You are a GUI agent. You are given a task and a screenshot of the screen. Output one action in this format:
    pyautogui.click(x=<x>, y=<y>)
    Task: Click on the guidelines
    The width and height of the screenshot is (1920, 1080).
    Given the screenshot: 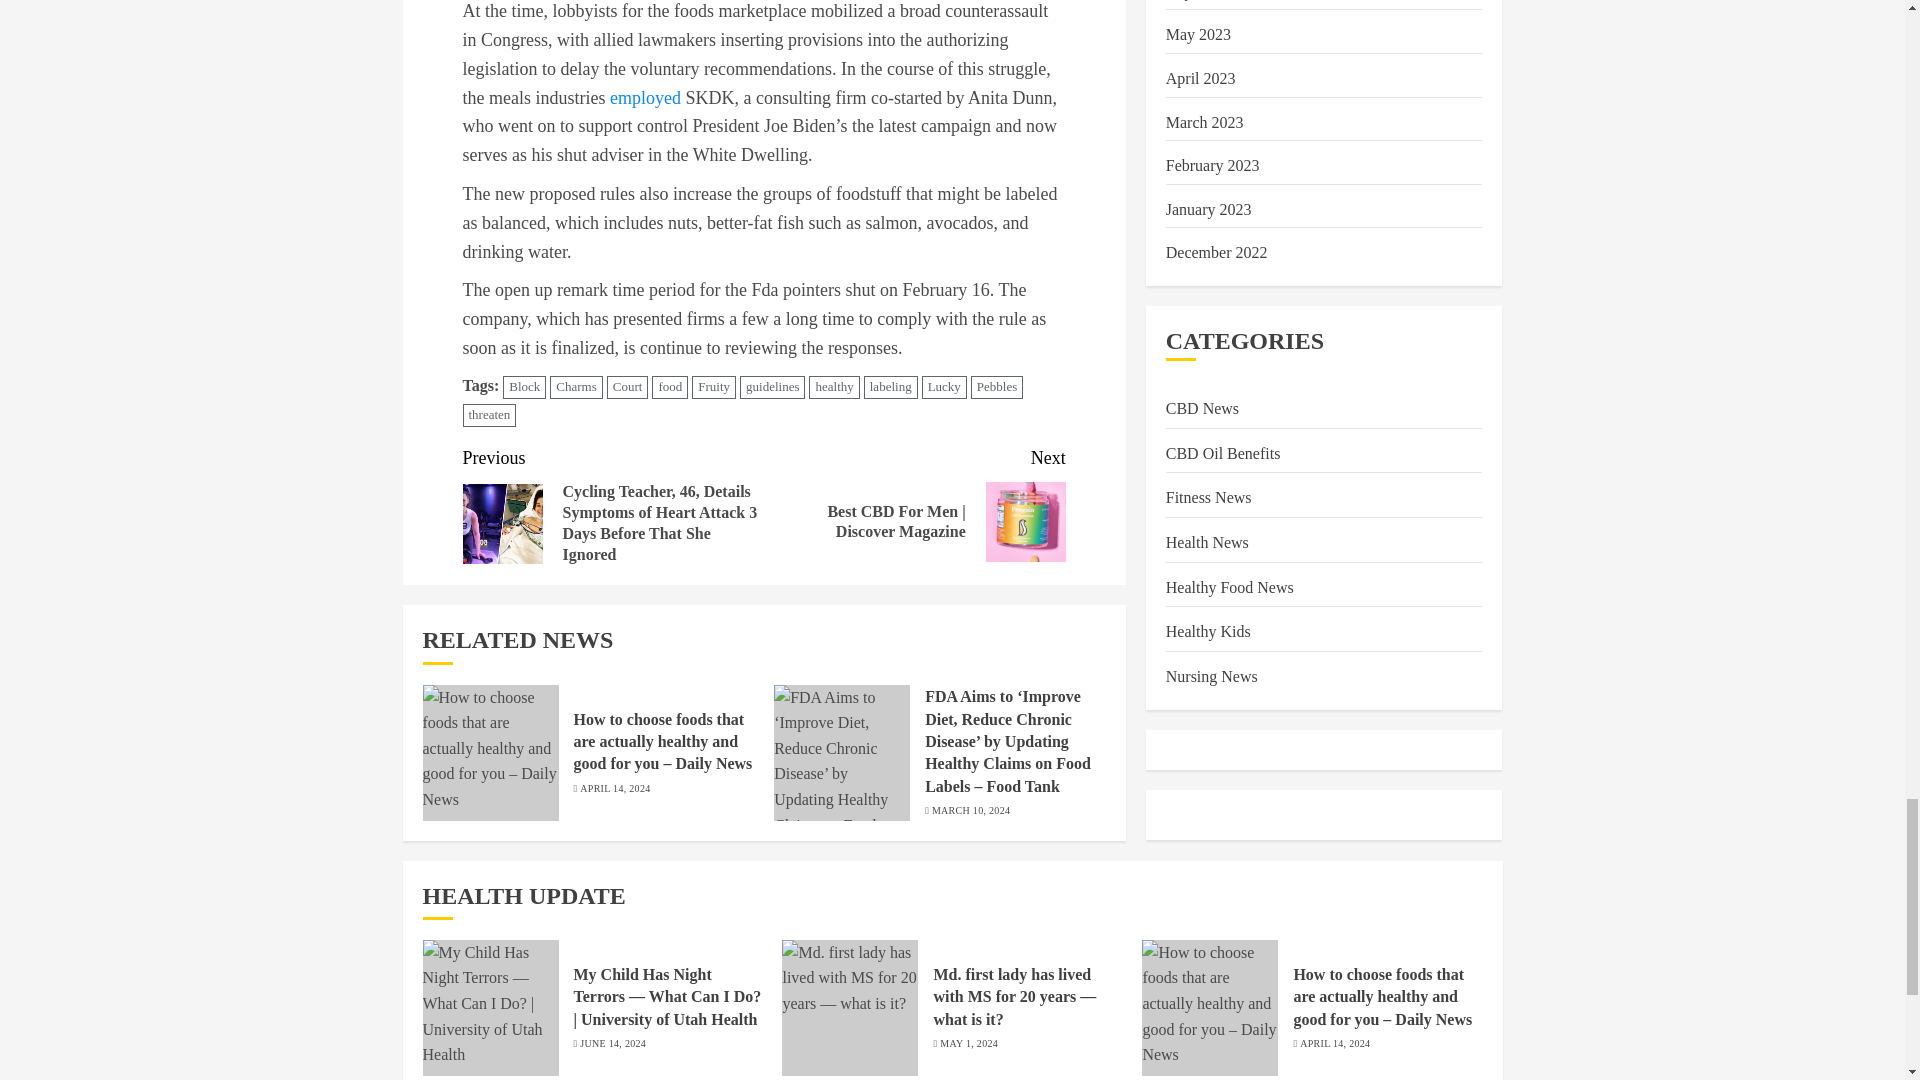 What is the action you would take?
    pyautogui.click(x=772, y=386)
    